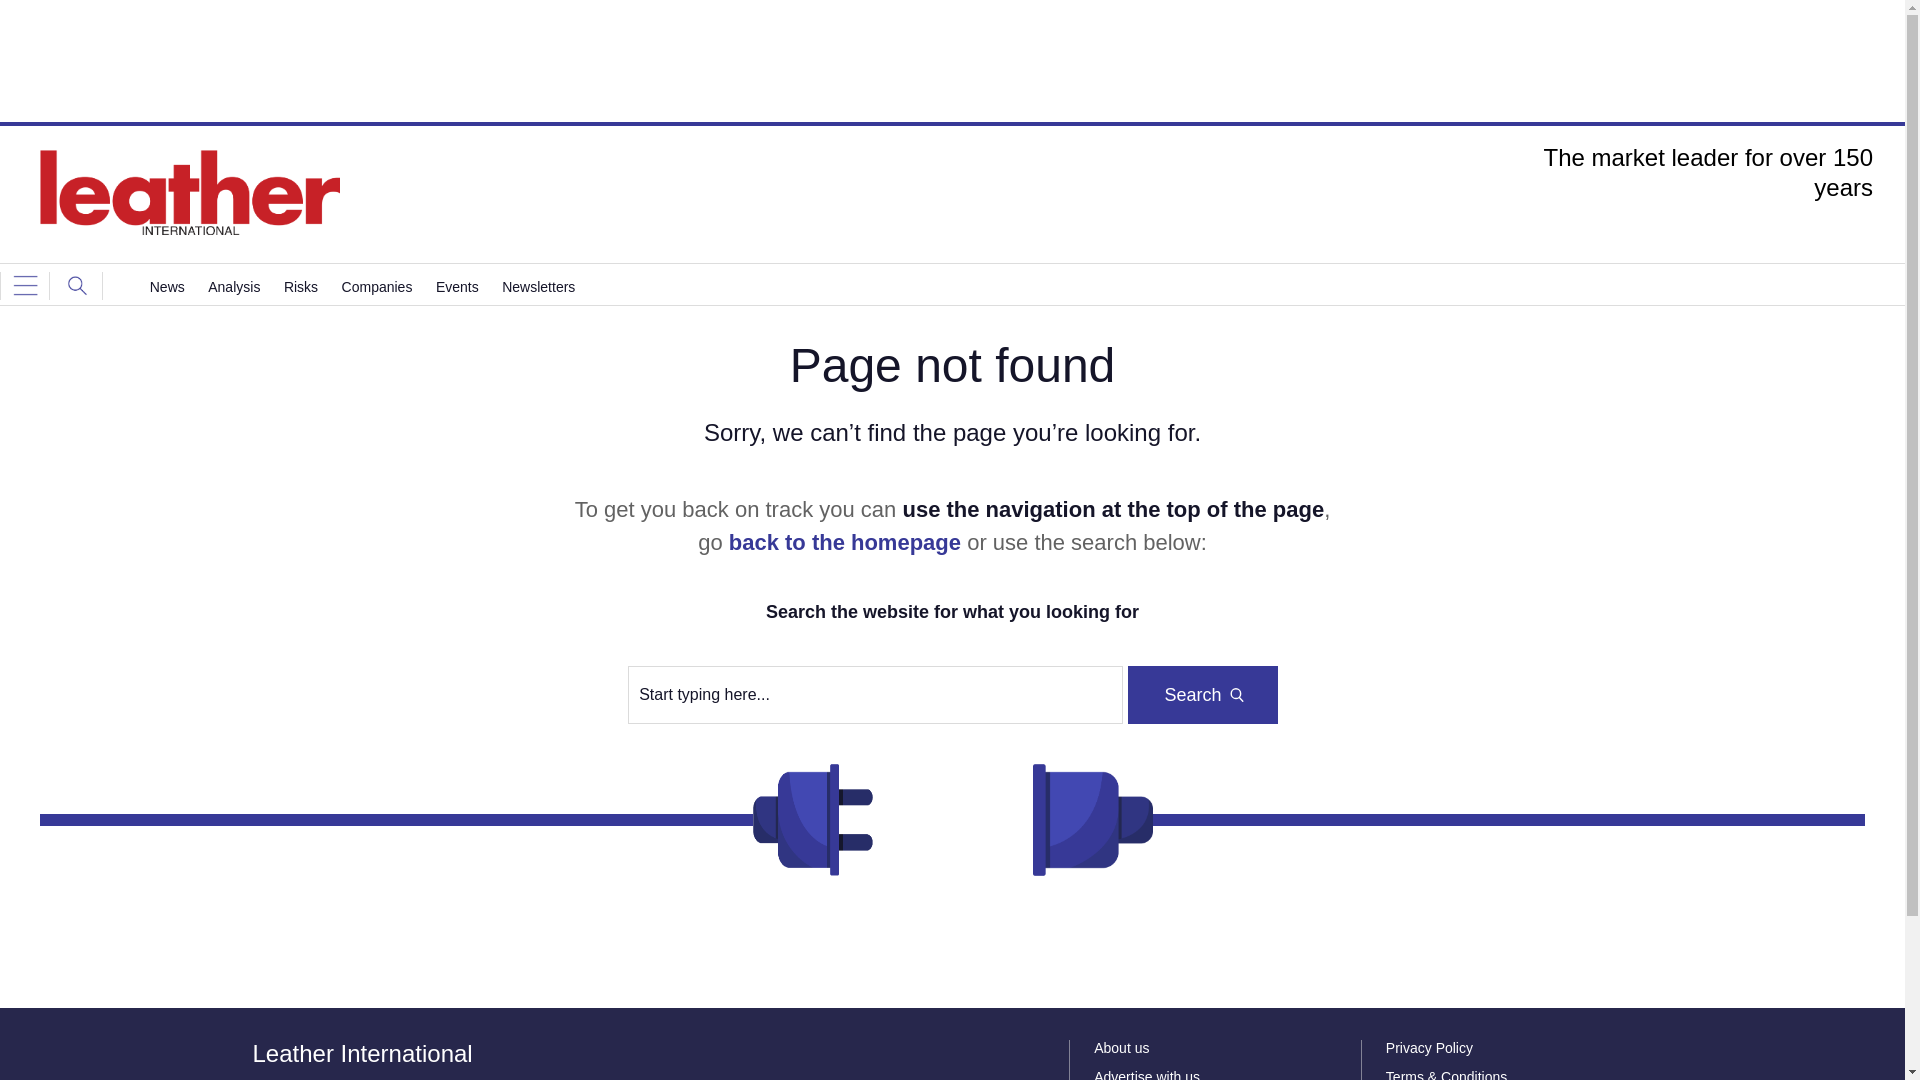 Image resolution: width=1920 pixels, height=1080 pixels. What do you see at coordinates (456, 286) in the screenshot?
I see `Events` at bounding box center [456, 286].